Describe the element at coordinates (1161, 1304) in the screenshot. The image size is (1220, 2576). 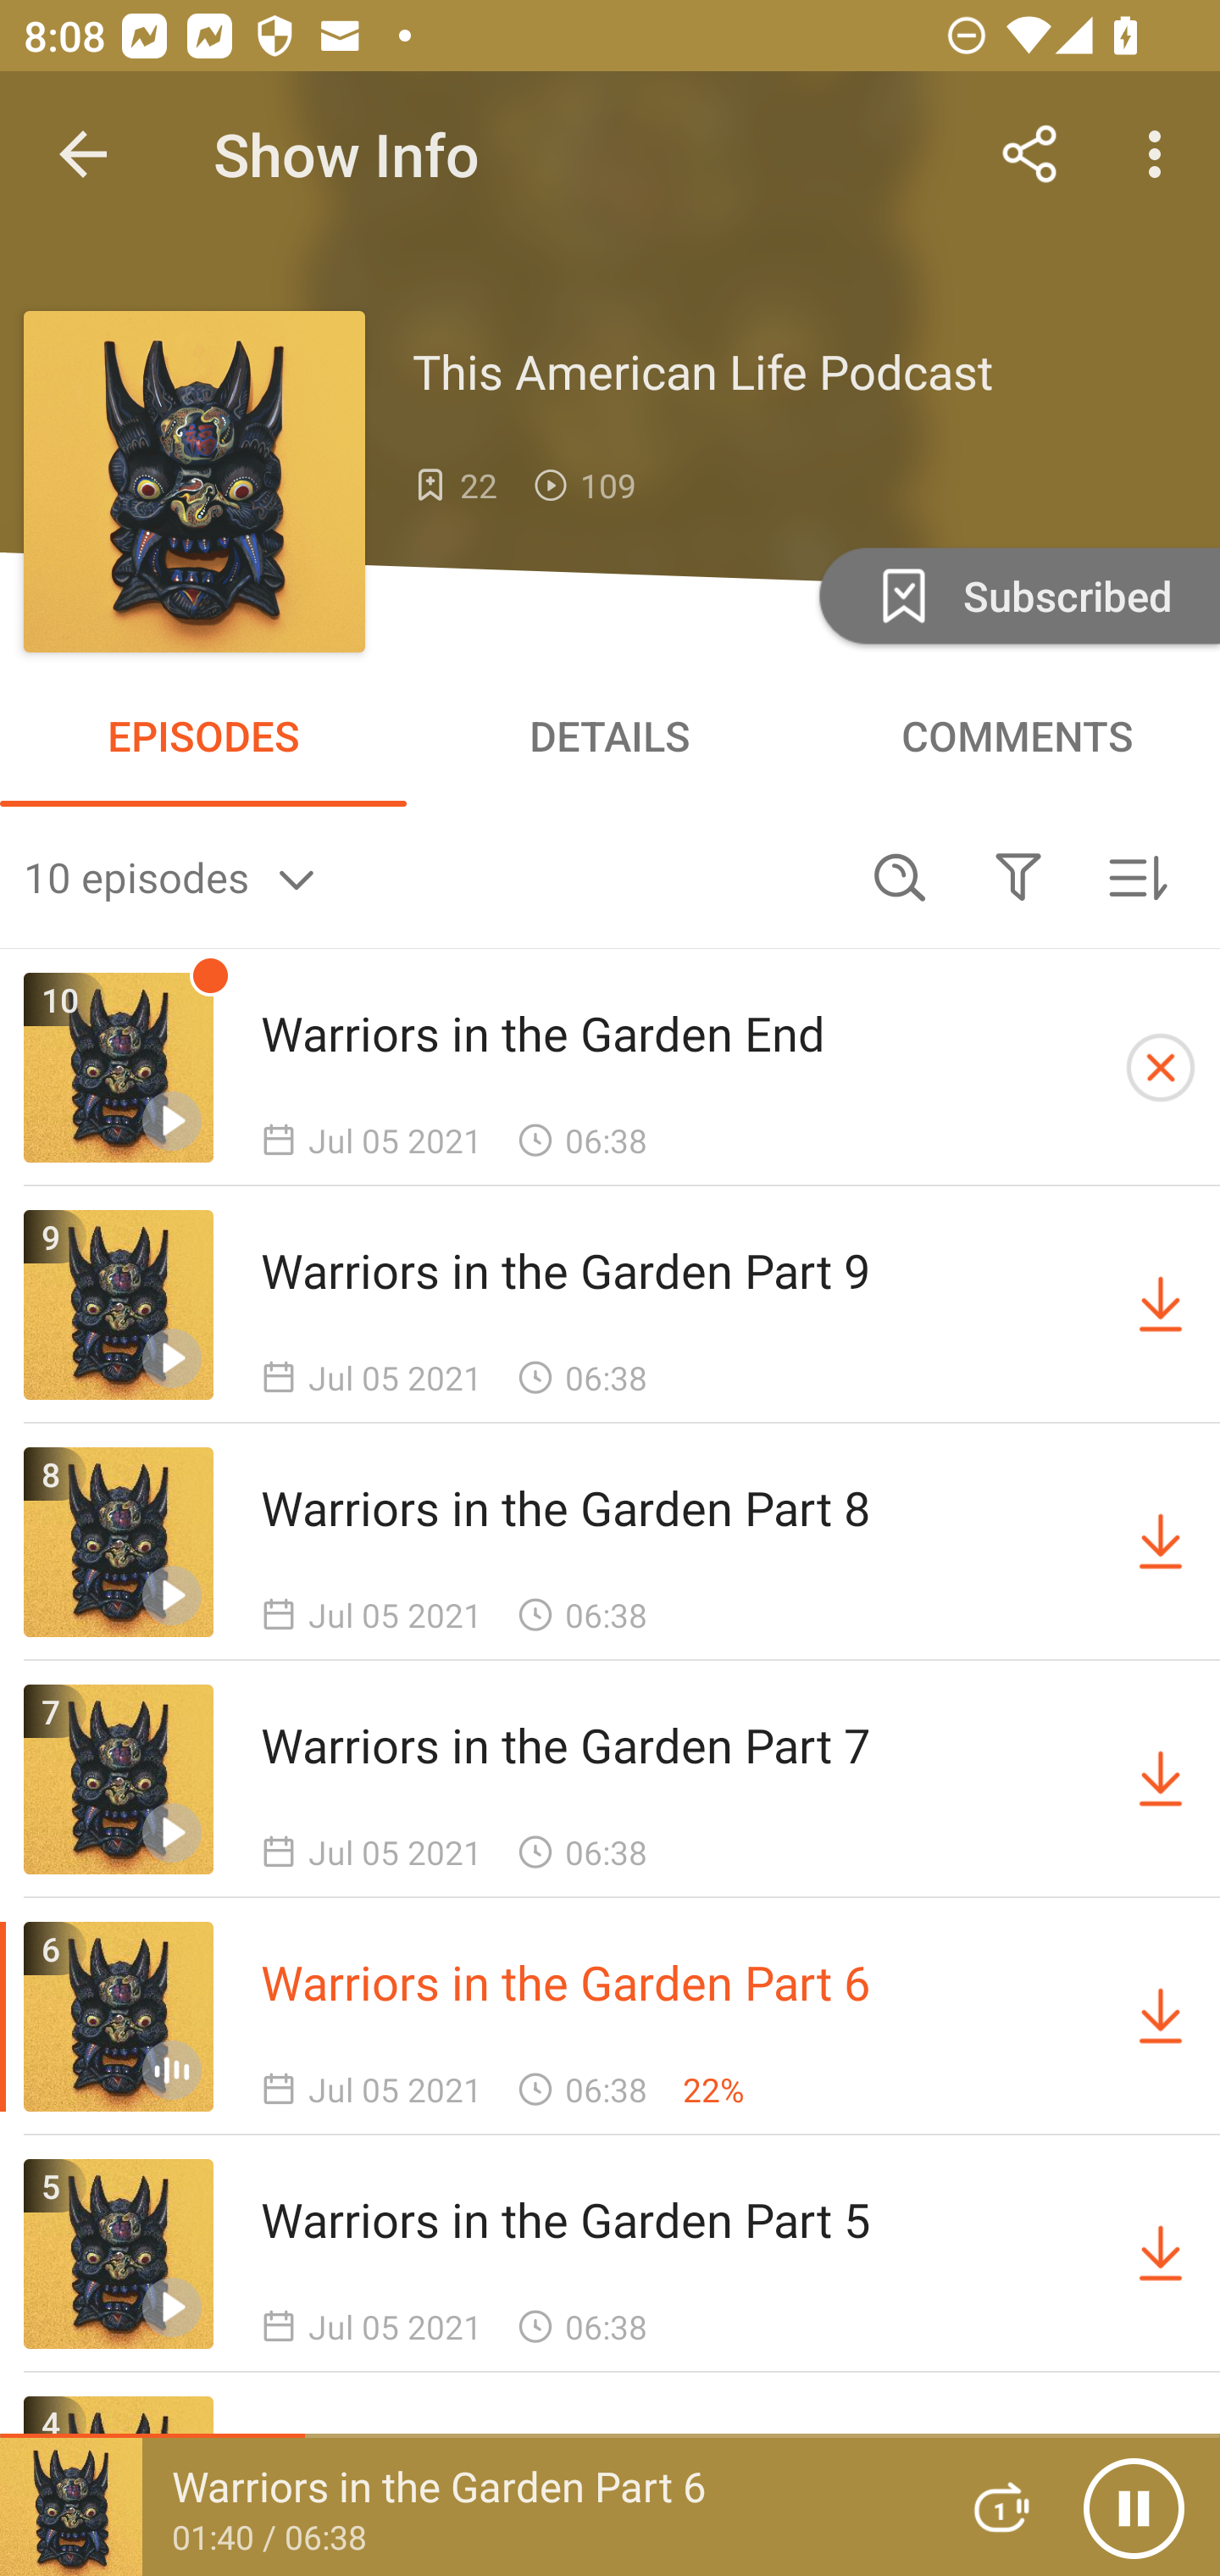
I see `Download` at that location.